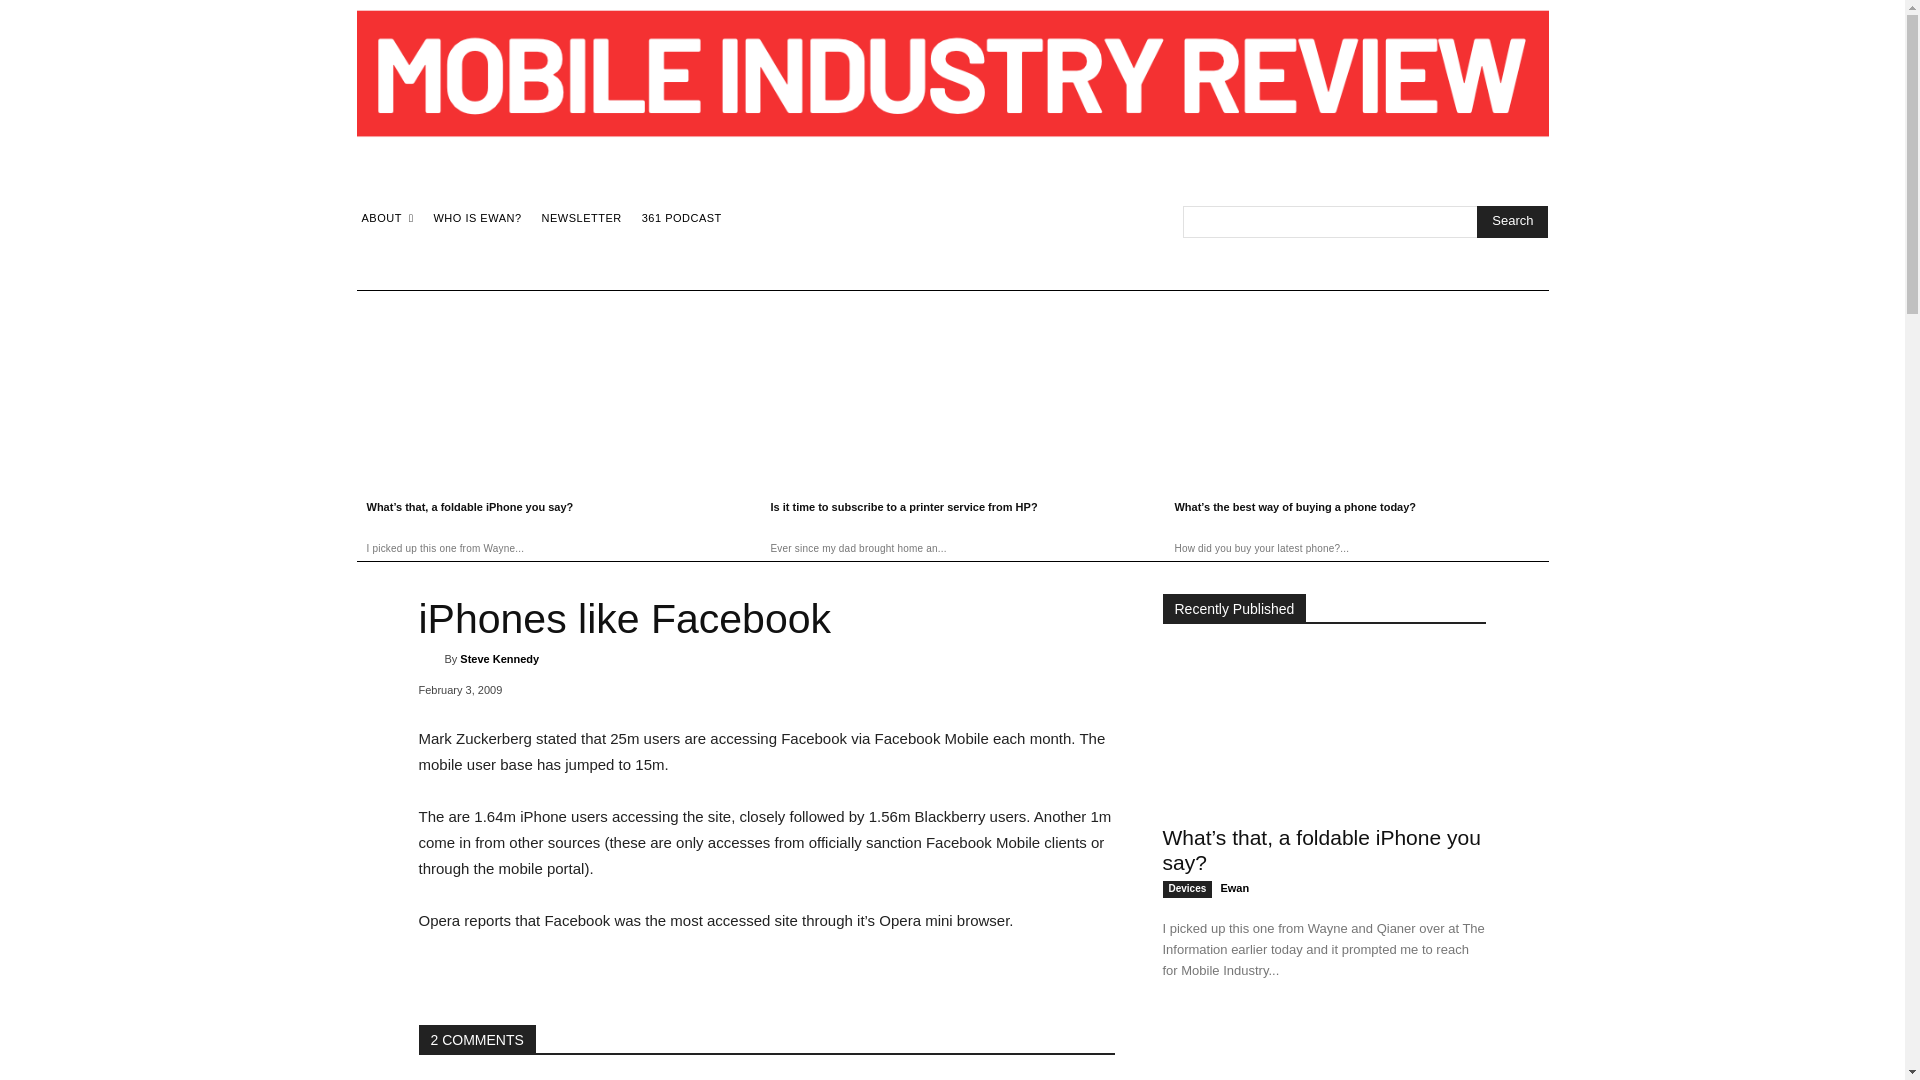 This screenshot has width=1920, height=1080. Describe the element at coordinates (500, 658) in the screenshot. I see `Steve Kennedy` at that location.